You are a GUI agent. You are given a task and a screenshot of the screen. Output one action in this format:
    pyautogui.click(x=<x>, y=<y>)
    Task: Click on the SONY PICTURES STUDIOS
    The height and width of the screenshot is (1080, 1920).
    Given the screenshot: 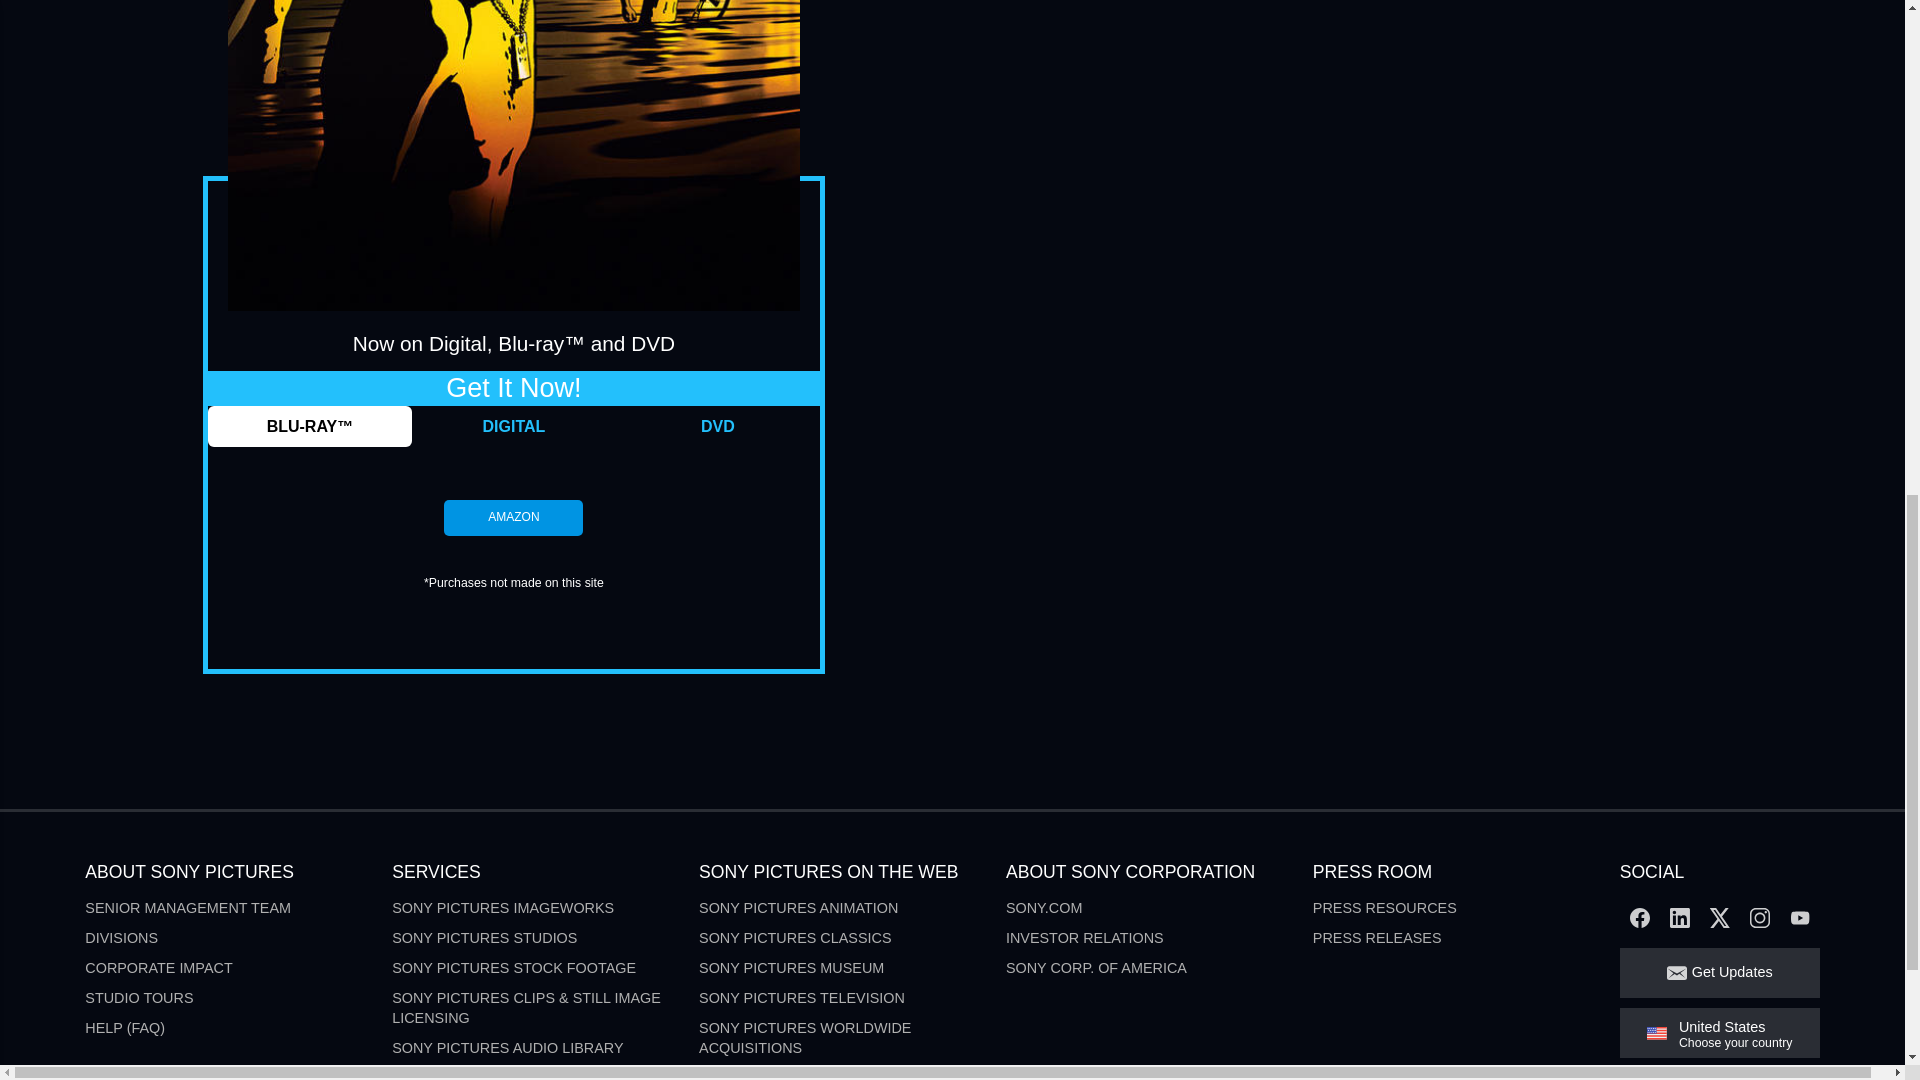 What is the action you would take?
    pyautogui.click(x=484, y=938)
    